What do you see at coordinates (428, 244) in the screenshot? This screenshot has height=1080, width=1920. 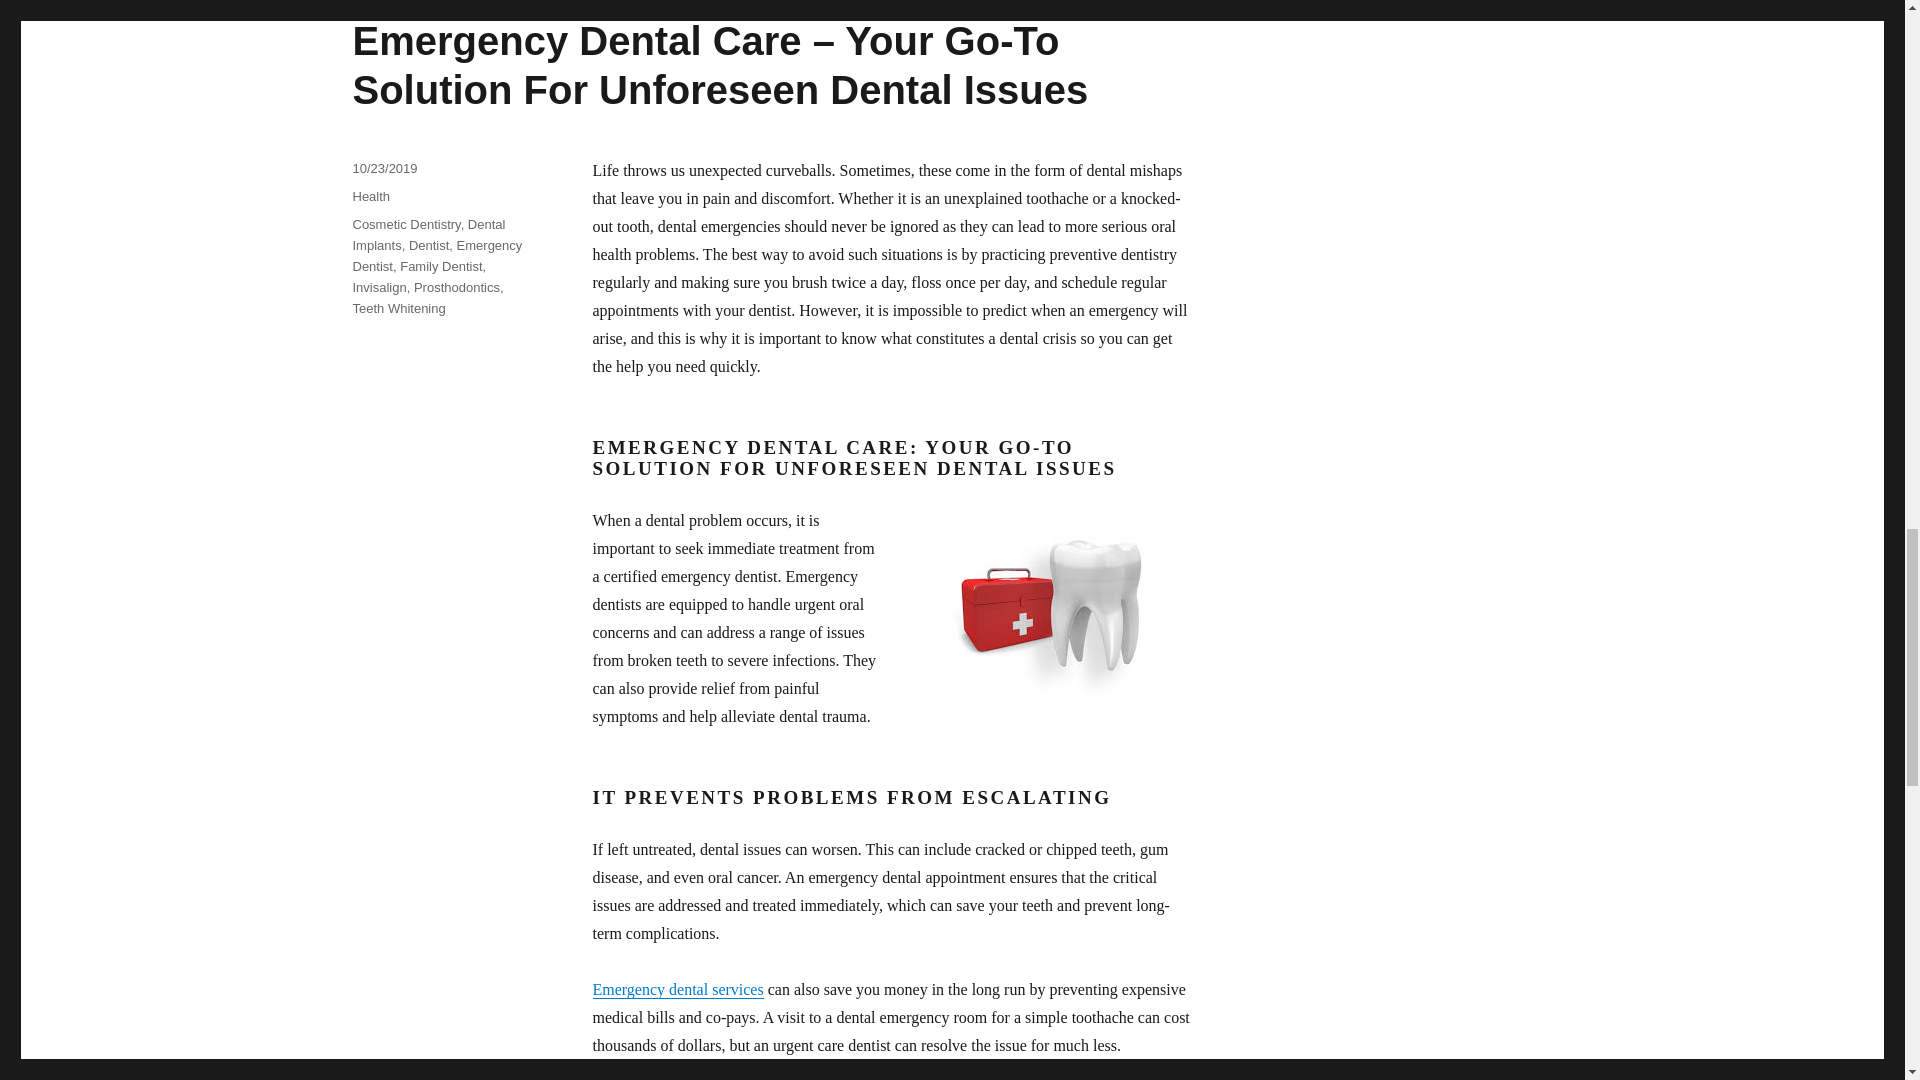 I see `Dentist` at bounding box center [428, 244].